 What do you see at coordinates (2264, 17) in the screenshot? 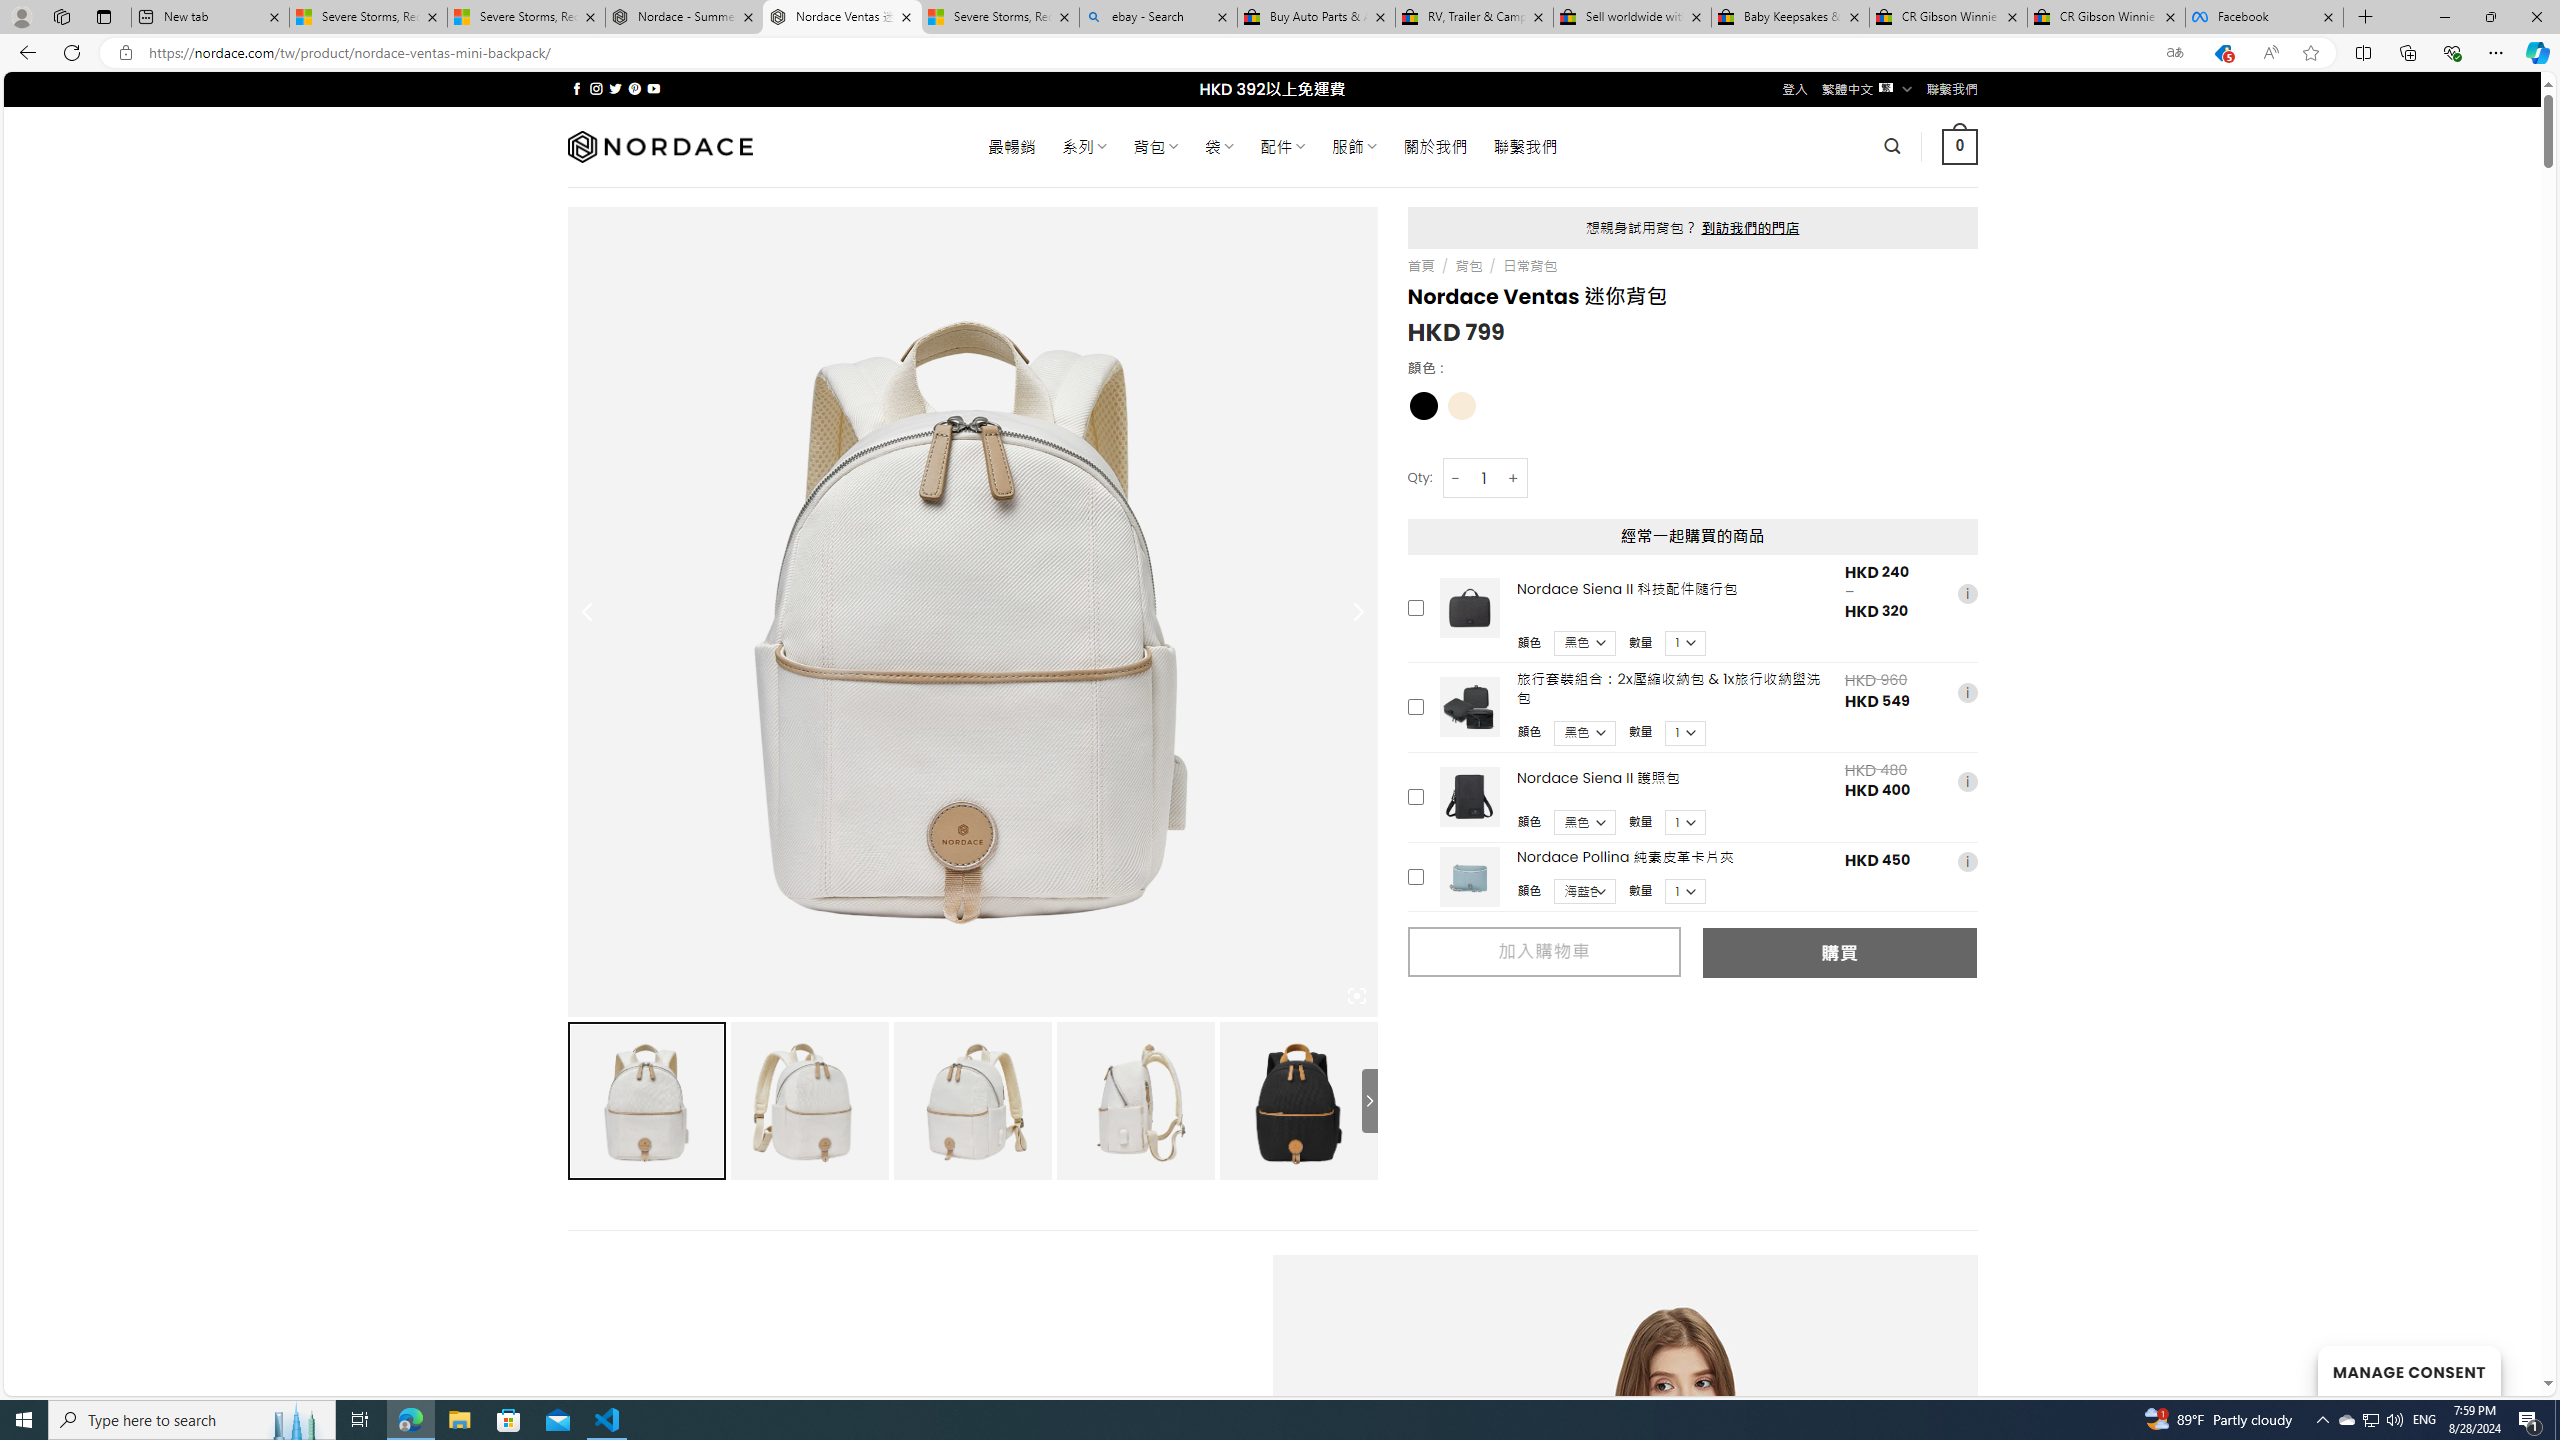
I see `Facebook` at bounding box center [2264, 17].